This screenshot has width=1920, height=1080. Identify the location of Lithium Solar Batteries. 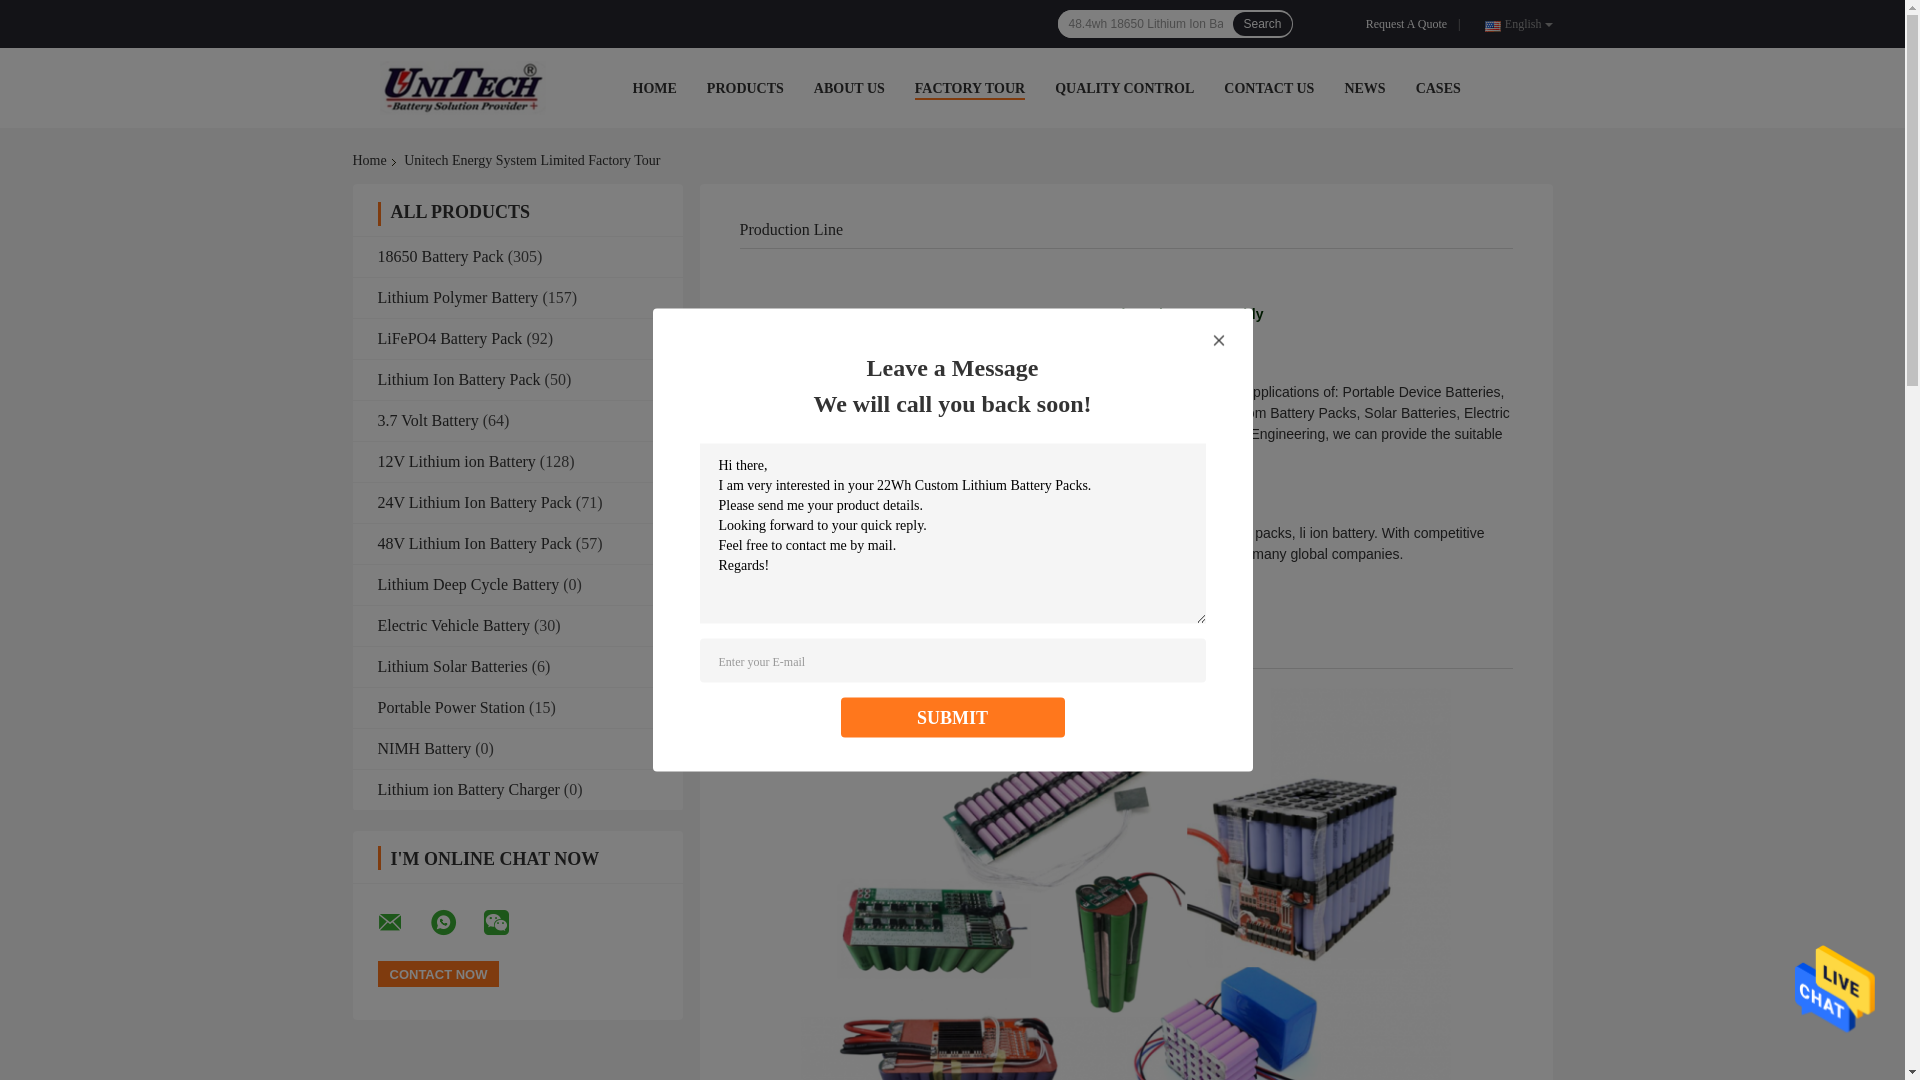
(453, 666).